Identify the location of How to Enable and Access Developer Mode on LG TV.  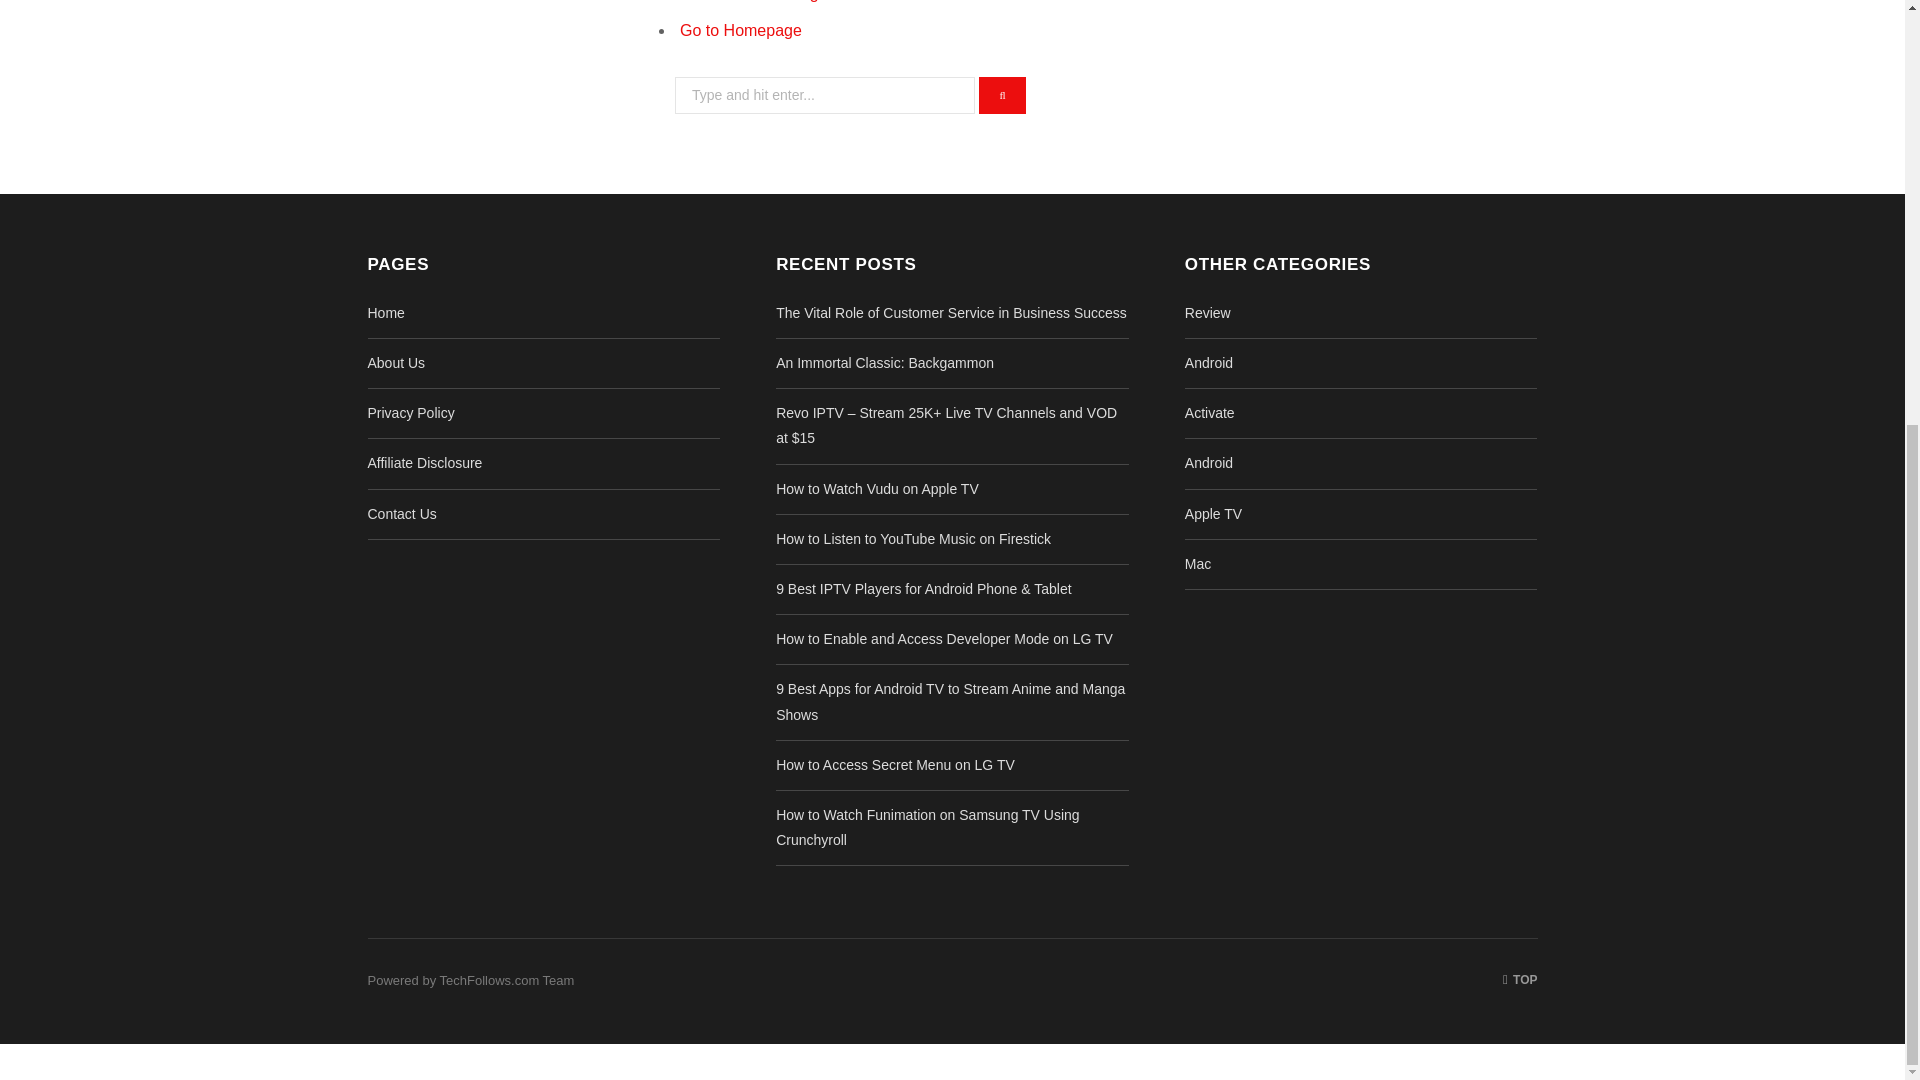
(944, 638).